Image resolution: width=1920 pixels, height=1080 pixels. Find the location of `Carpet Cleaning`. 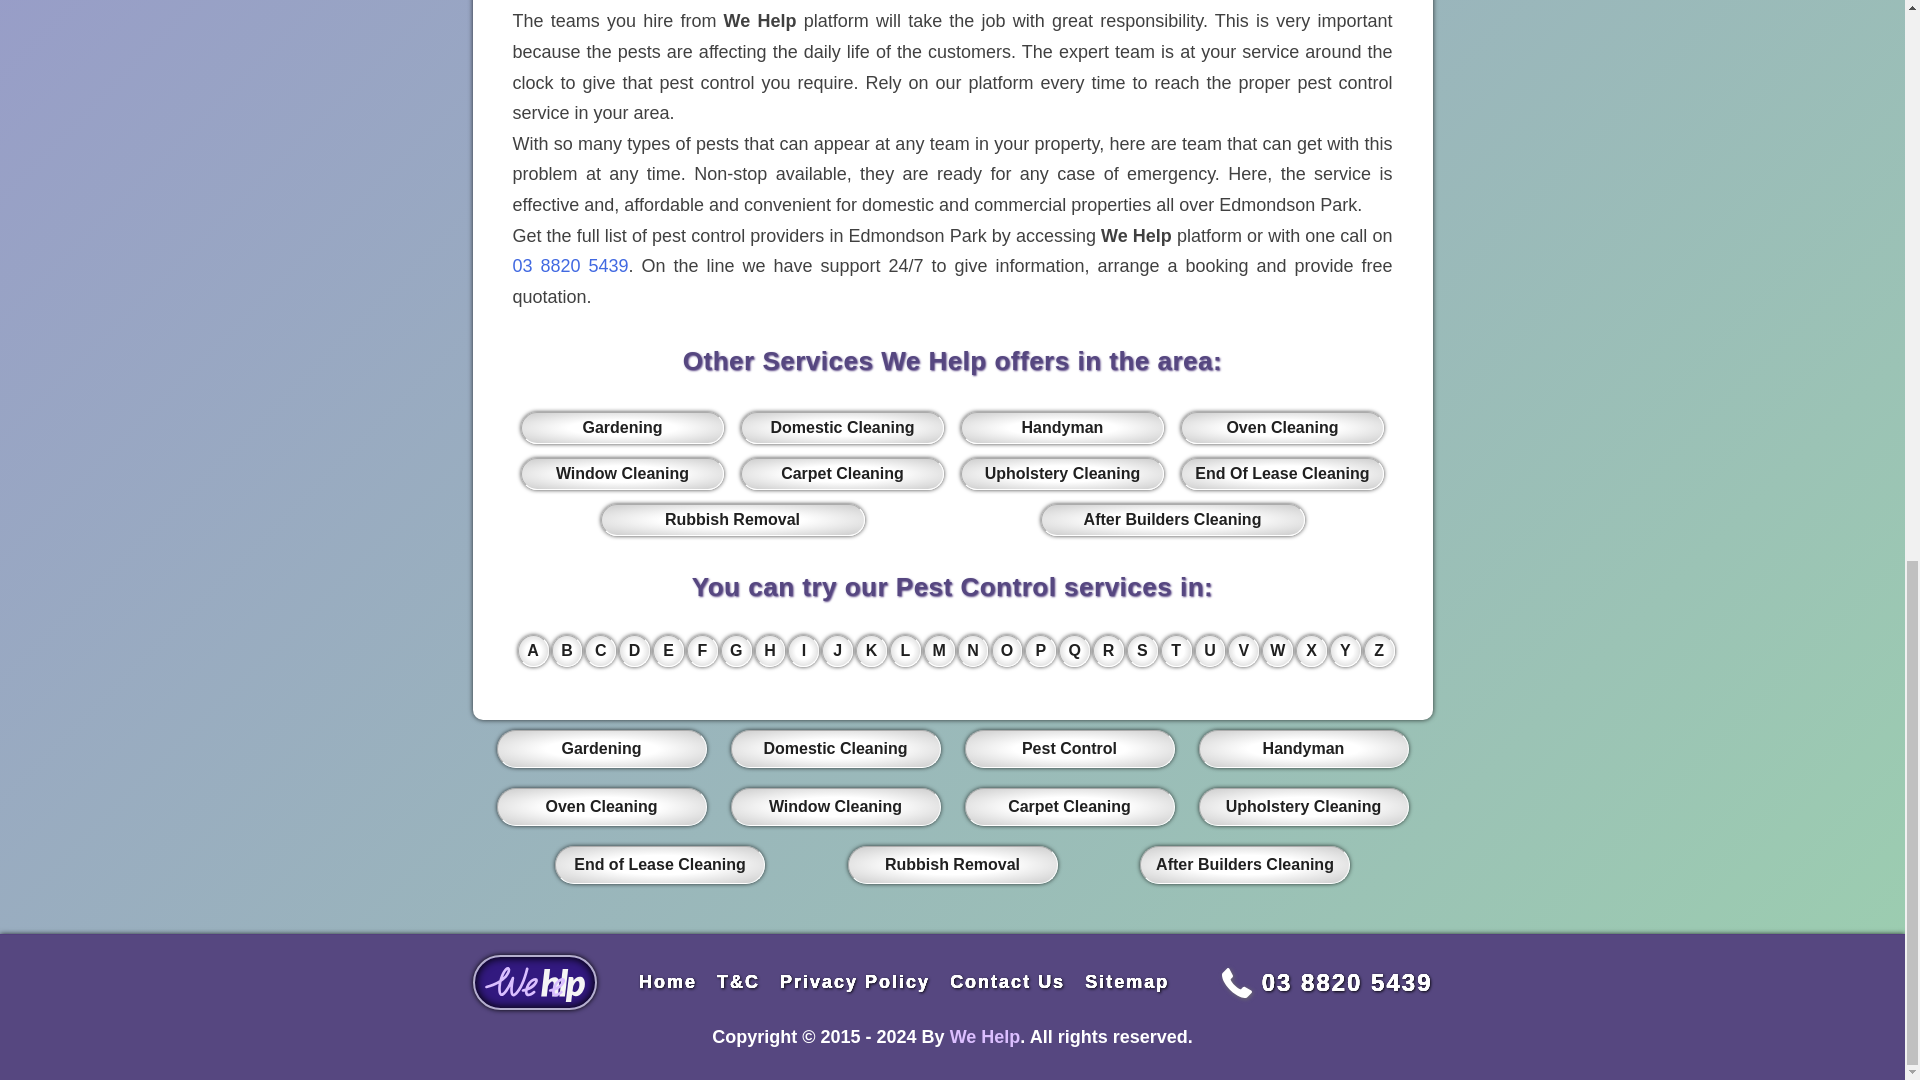

Carpet Cleaning is located at coordinates (842, 474).